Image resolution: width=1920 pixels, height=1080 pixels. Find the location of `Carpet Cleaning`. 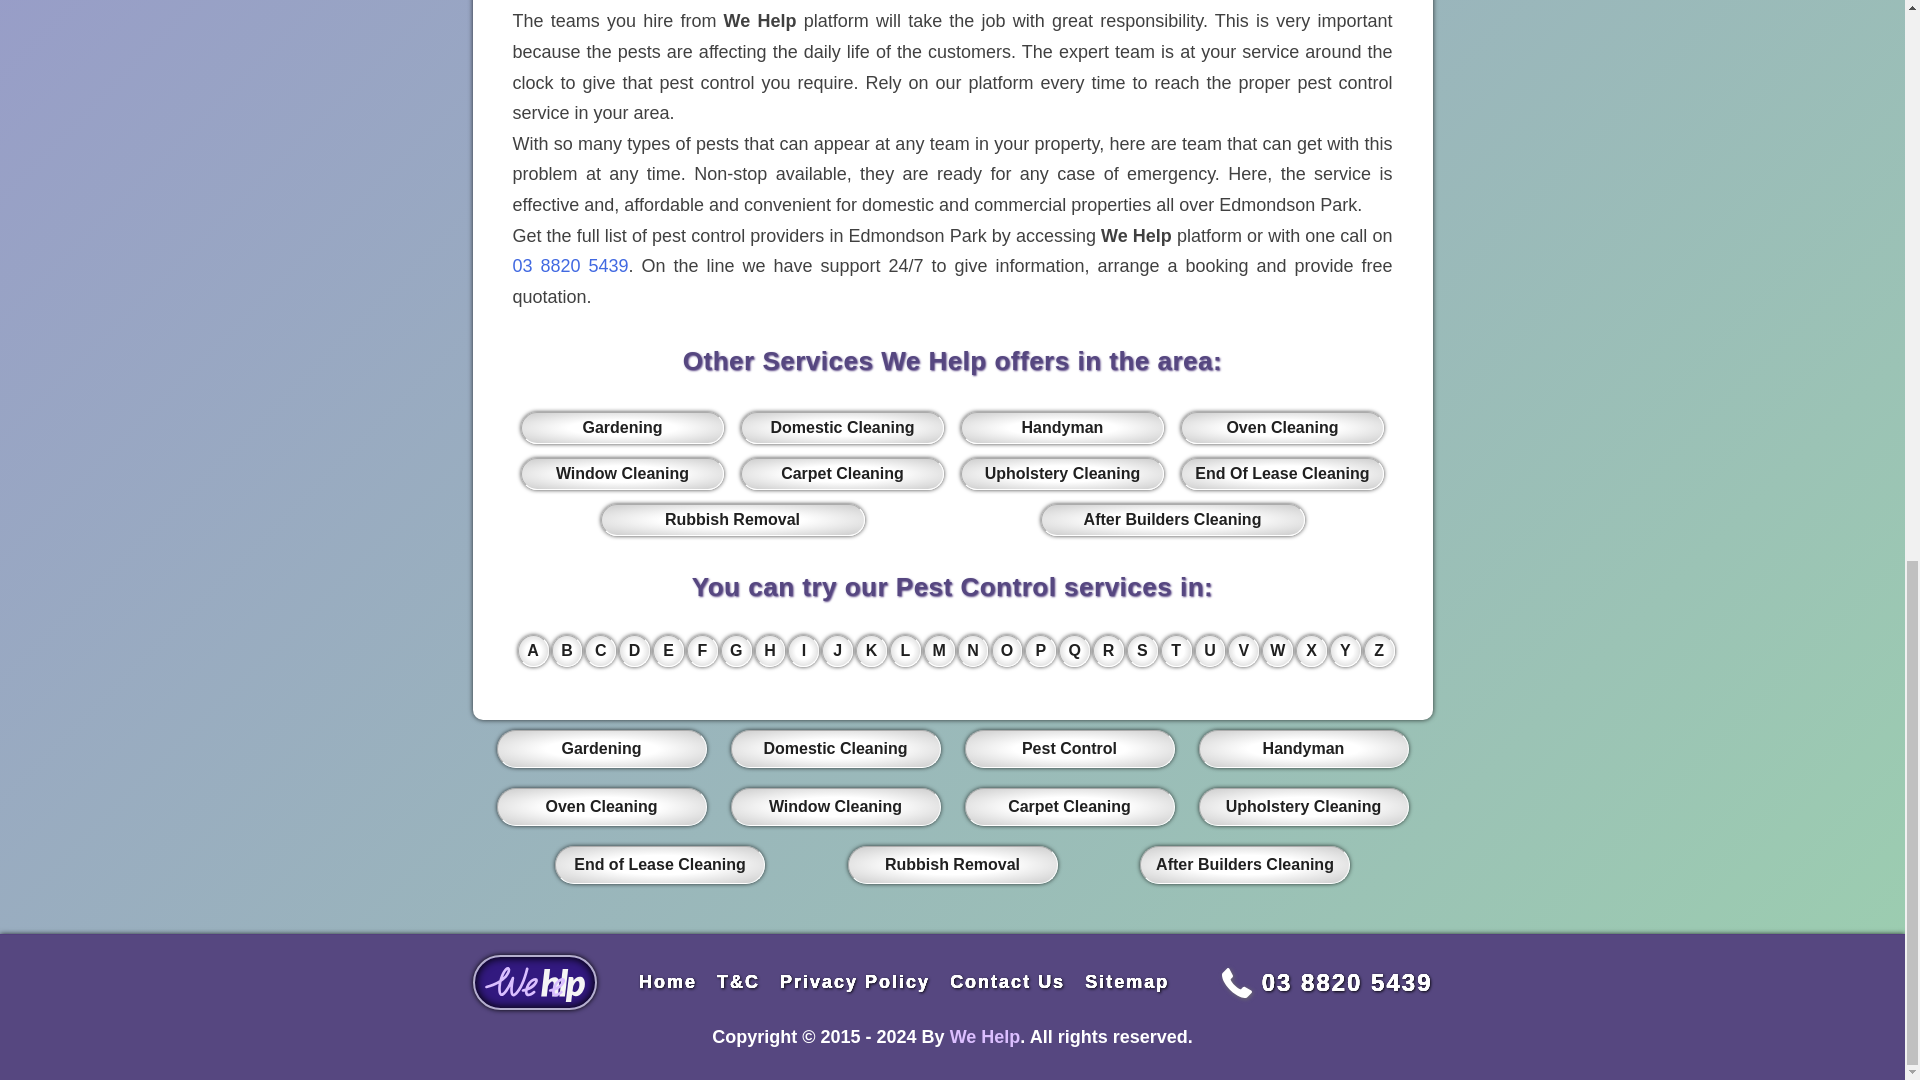

Carpet Cleaning is located at coordinates (842, 474).